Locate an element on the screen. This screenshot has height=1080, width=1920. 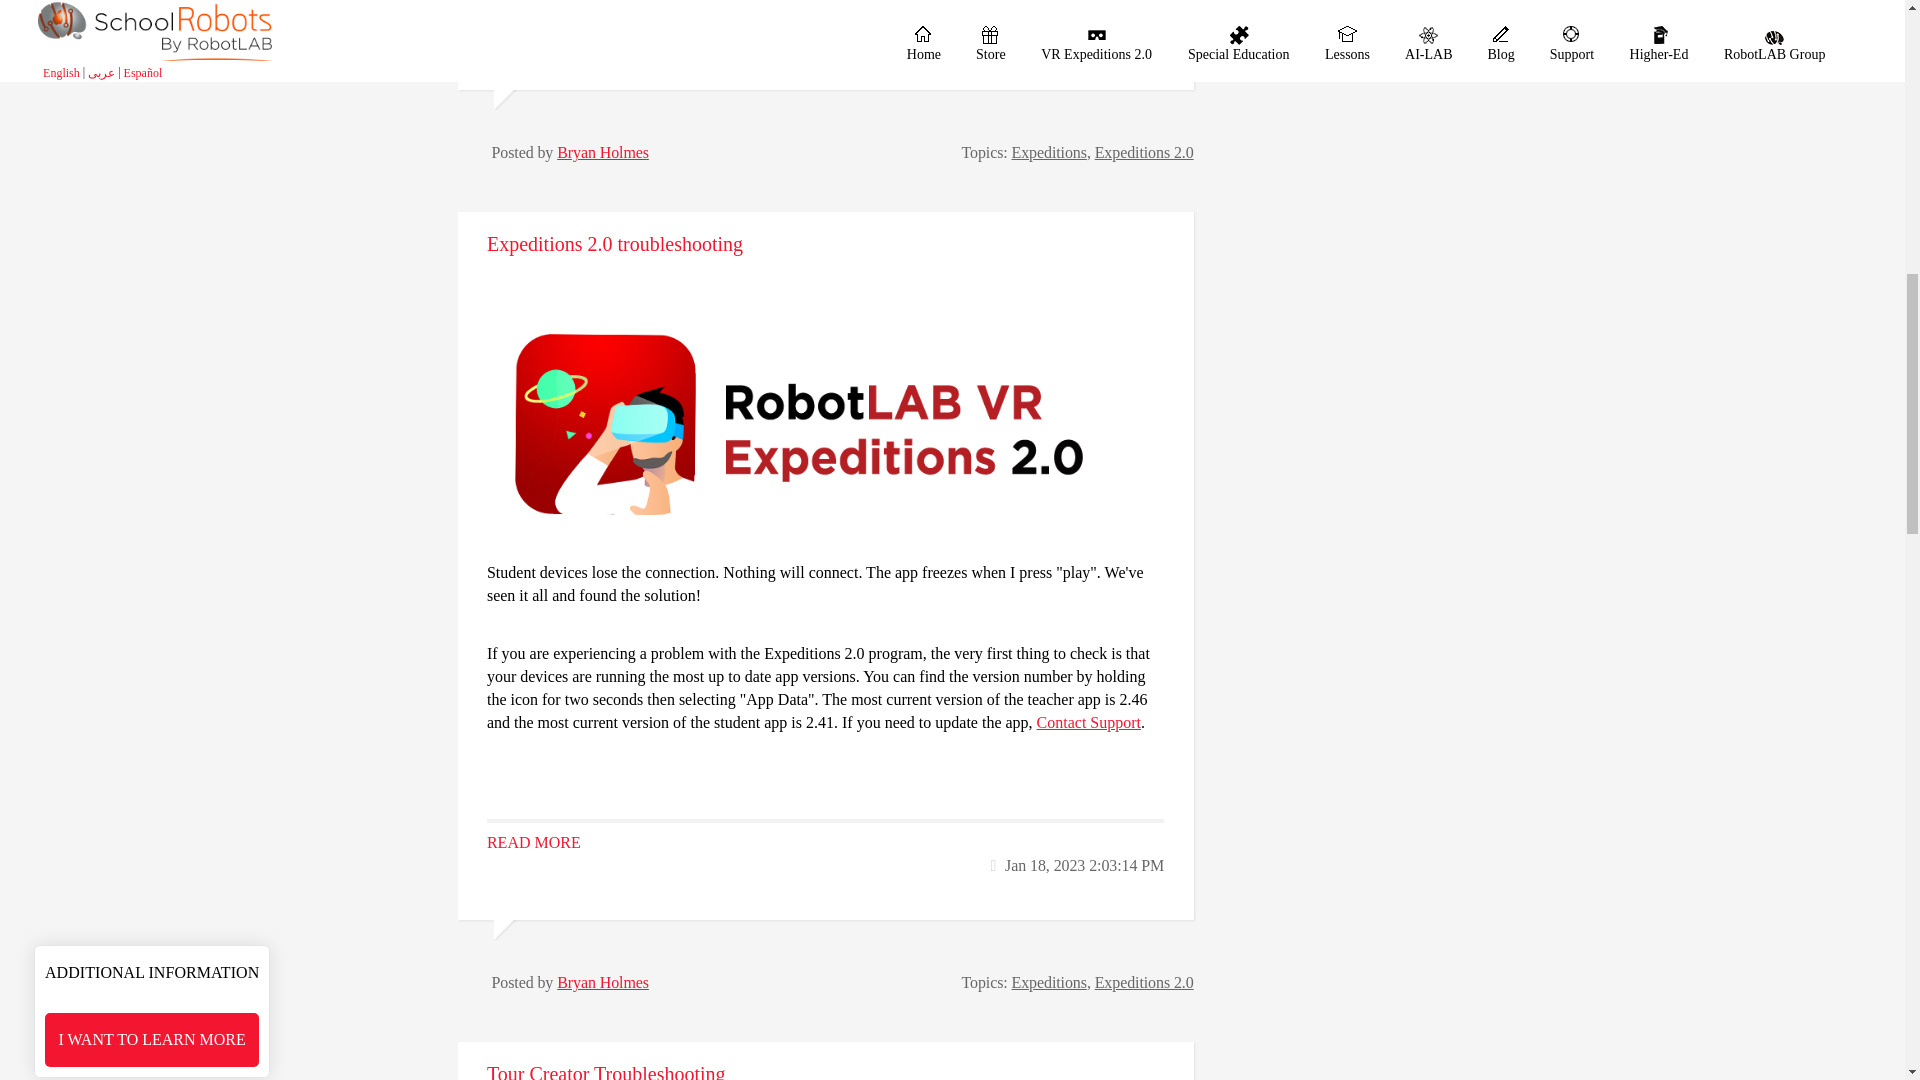
Expeditions 2.0 is located at coordinates (1144, 152).